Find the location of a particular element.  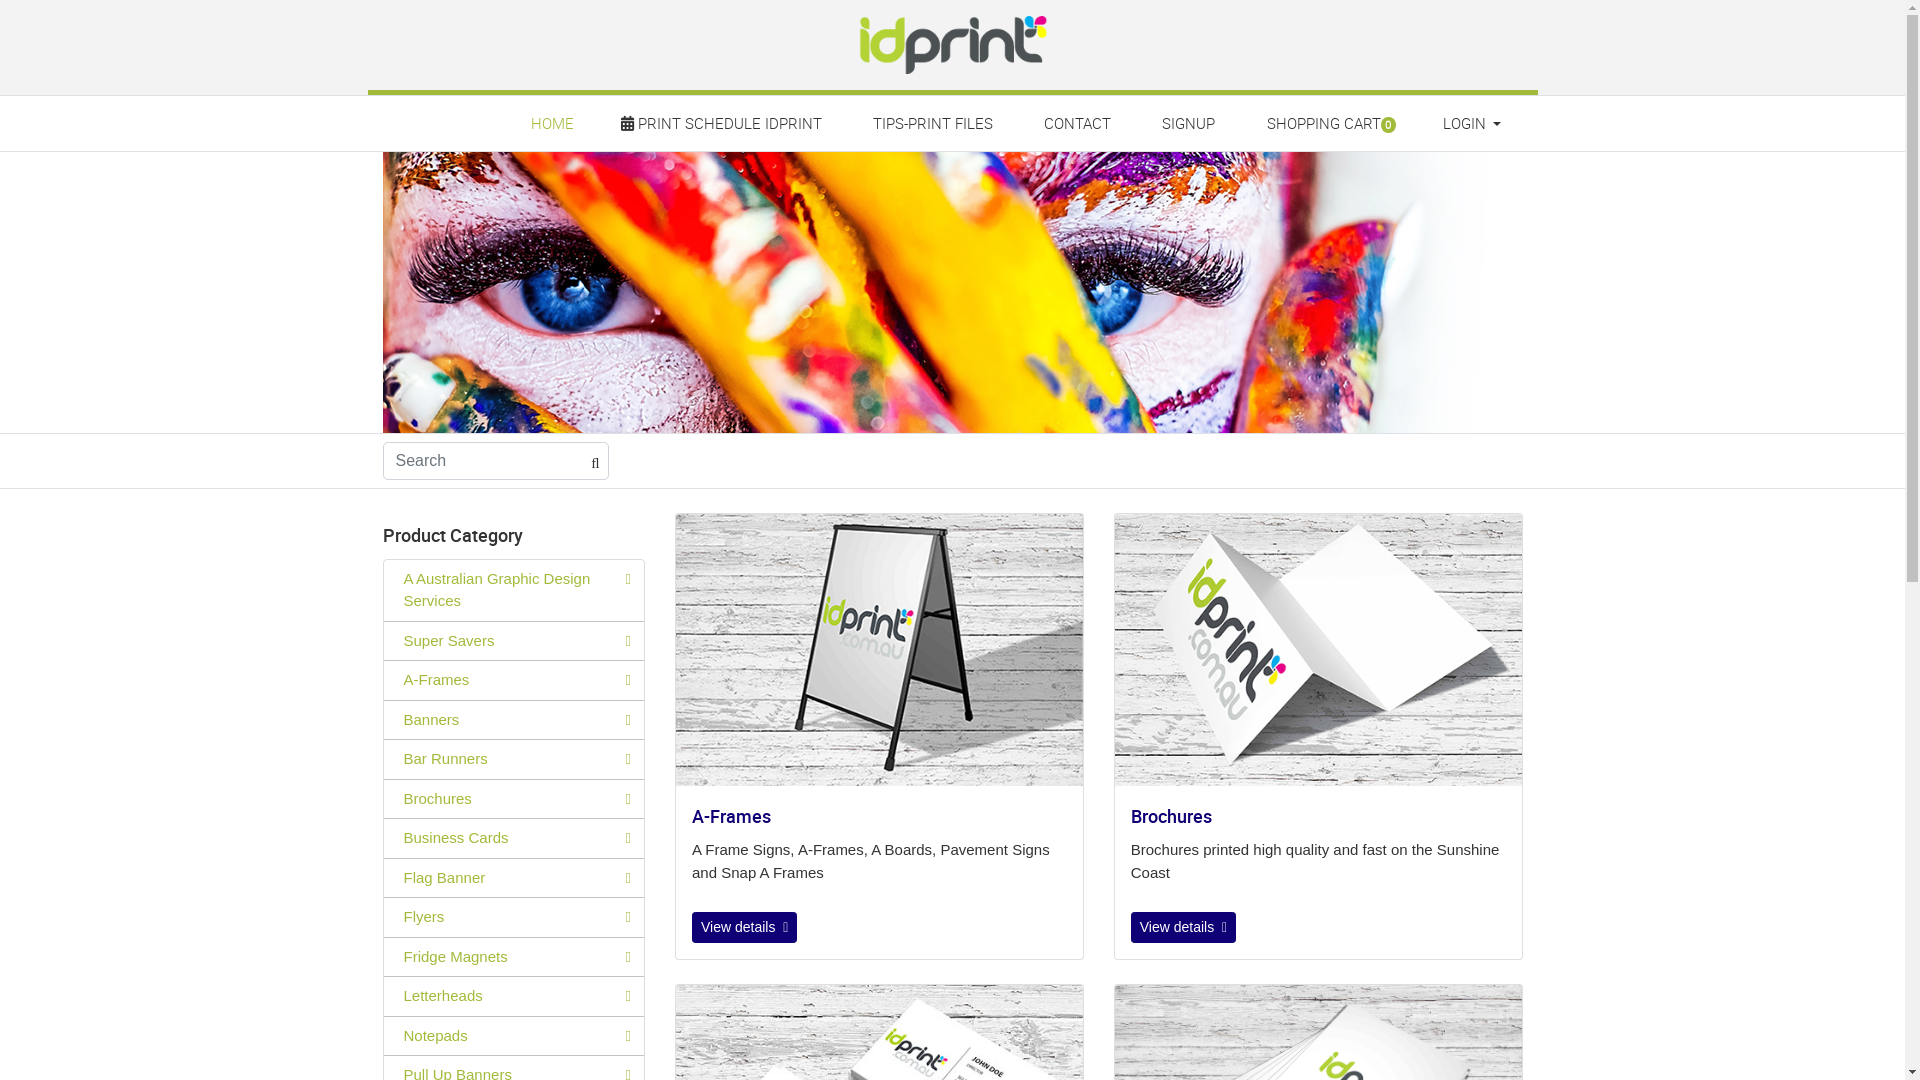

A Australian Graphic Design Services is located at coordinates (514, 590).